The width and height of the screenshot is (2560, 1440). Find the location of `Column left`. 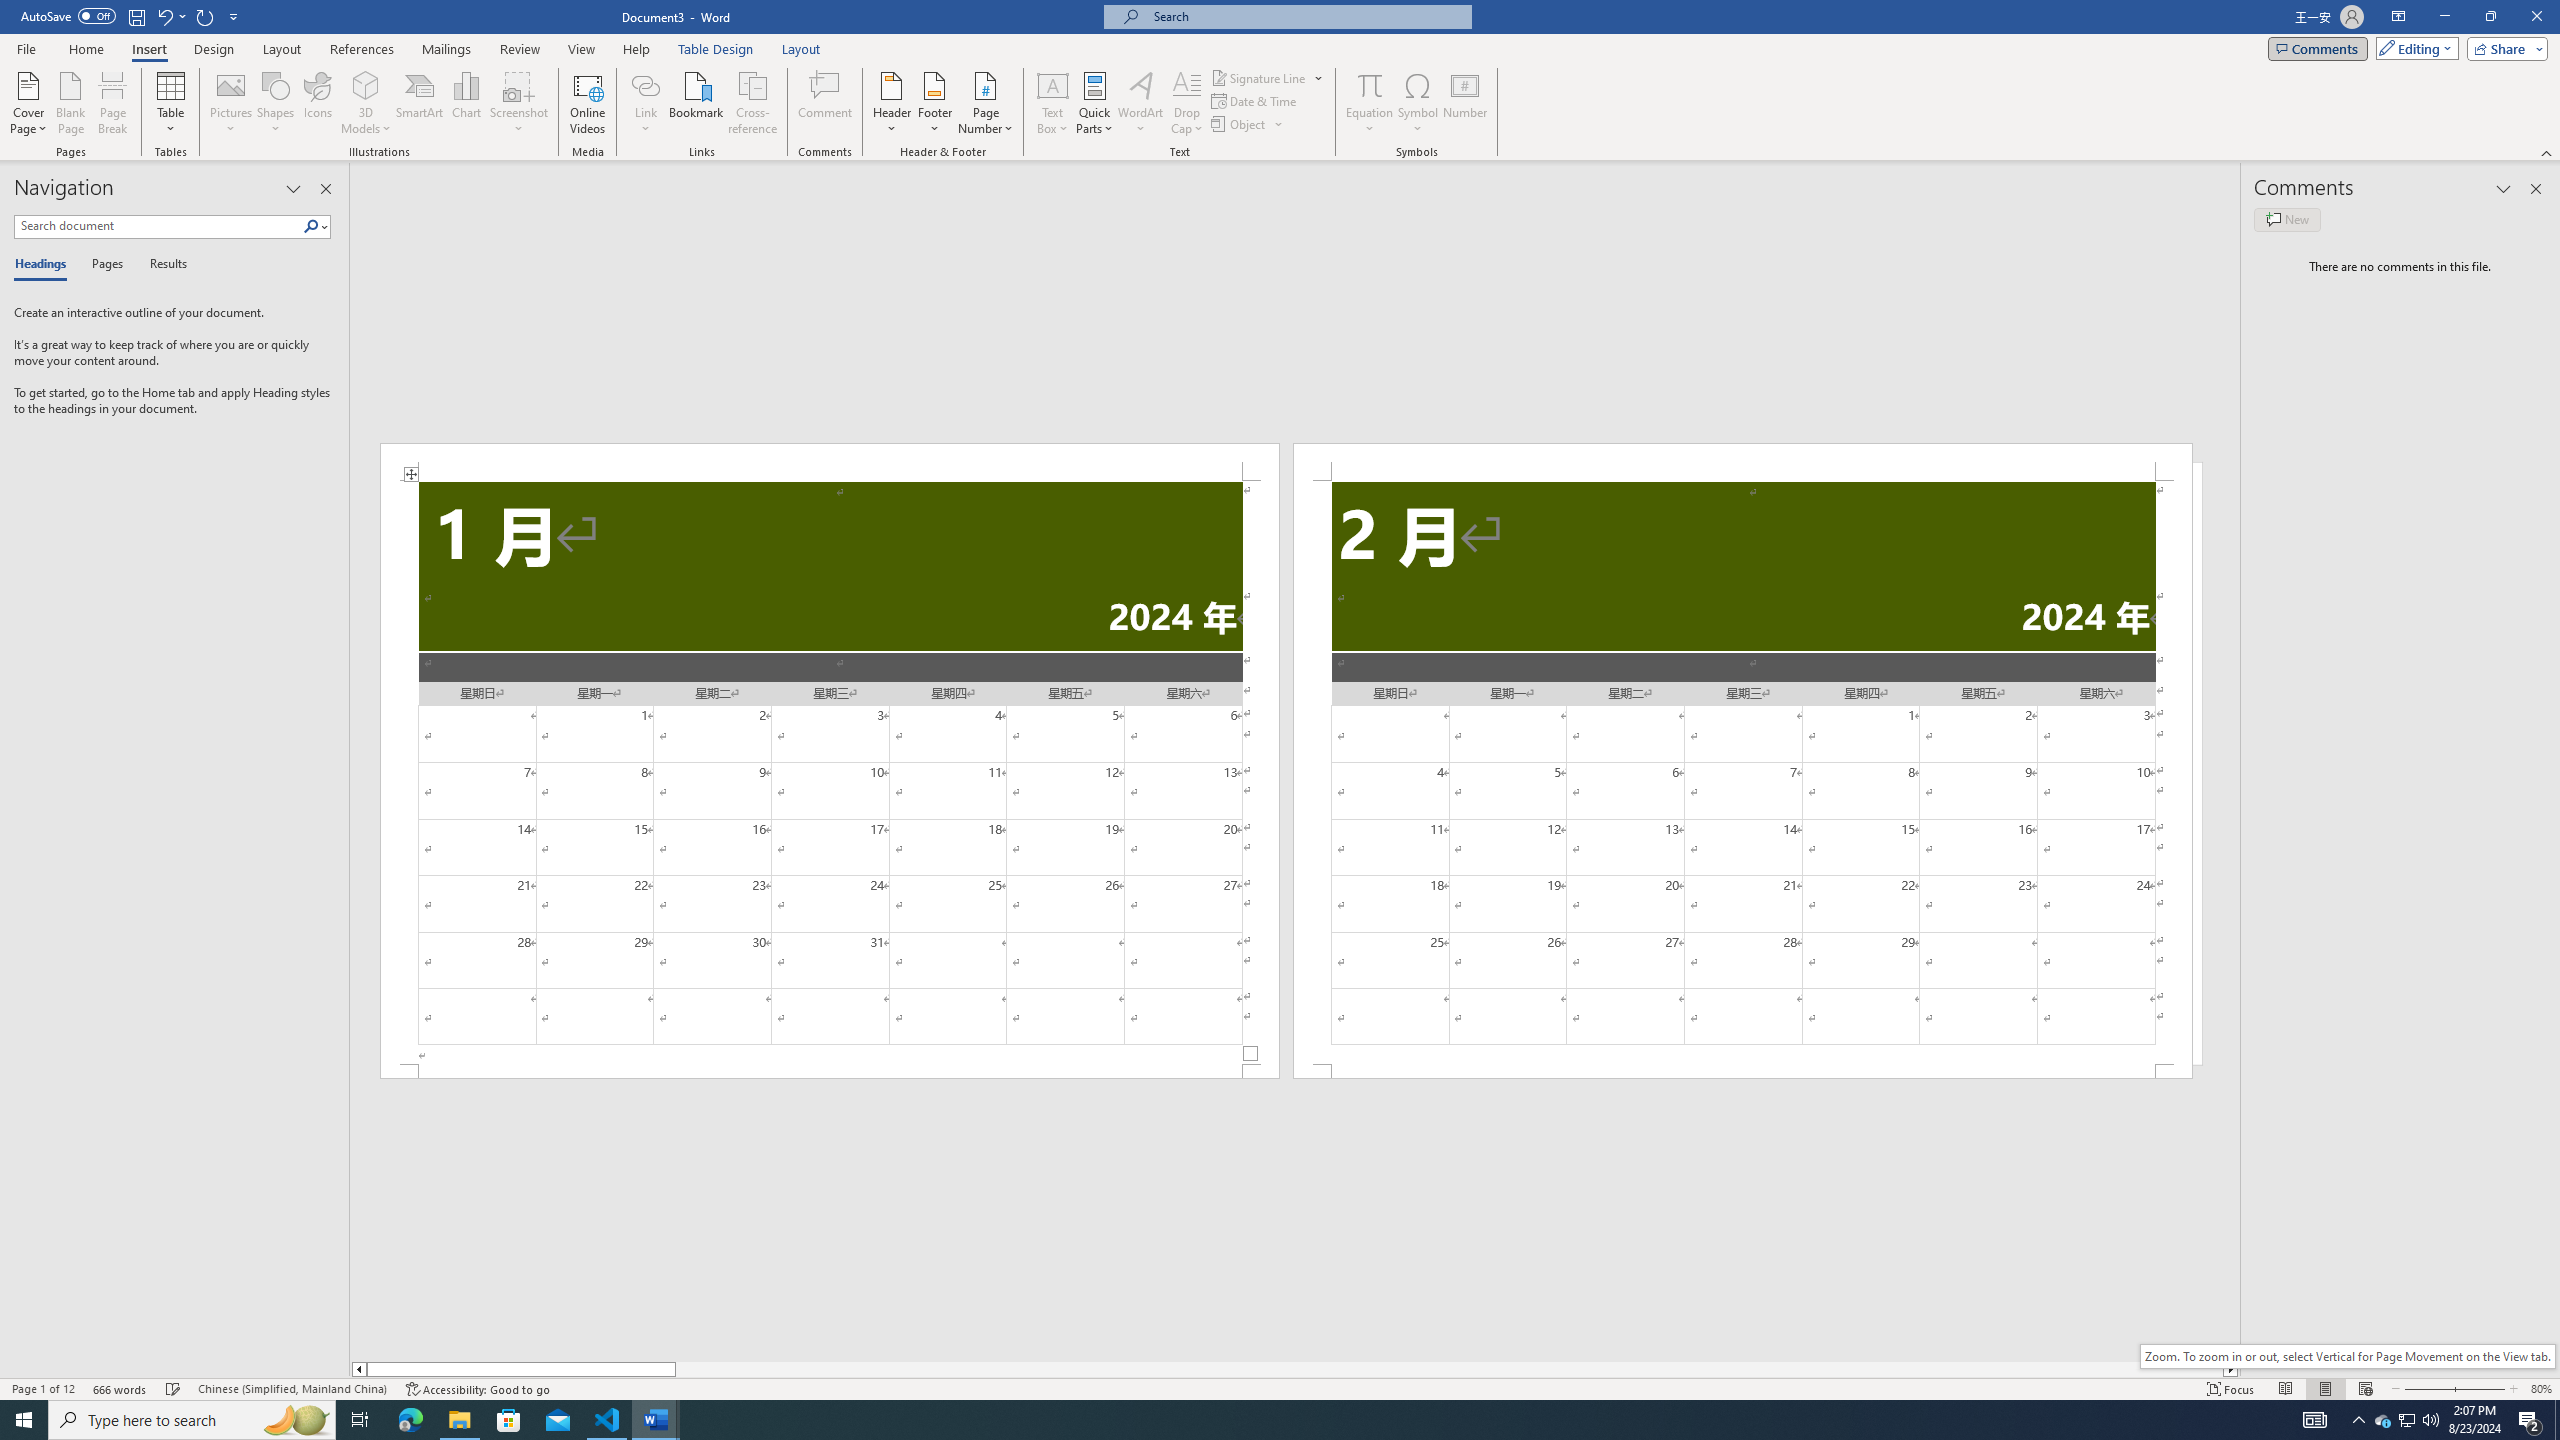

Column left is located at coordinates (358, 1369).